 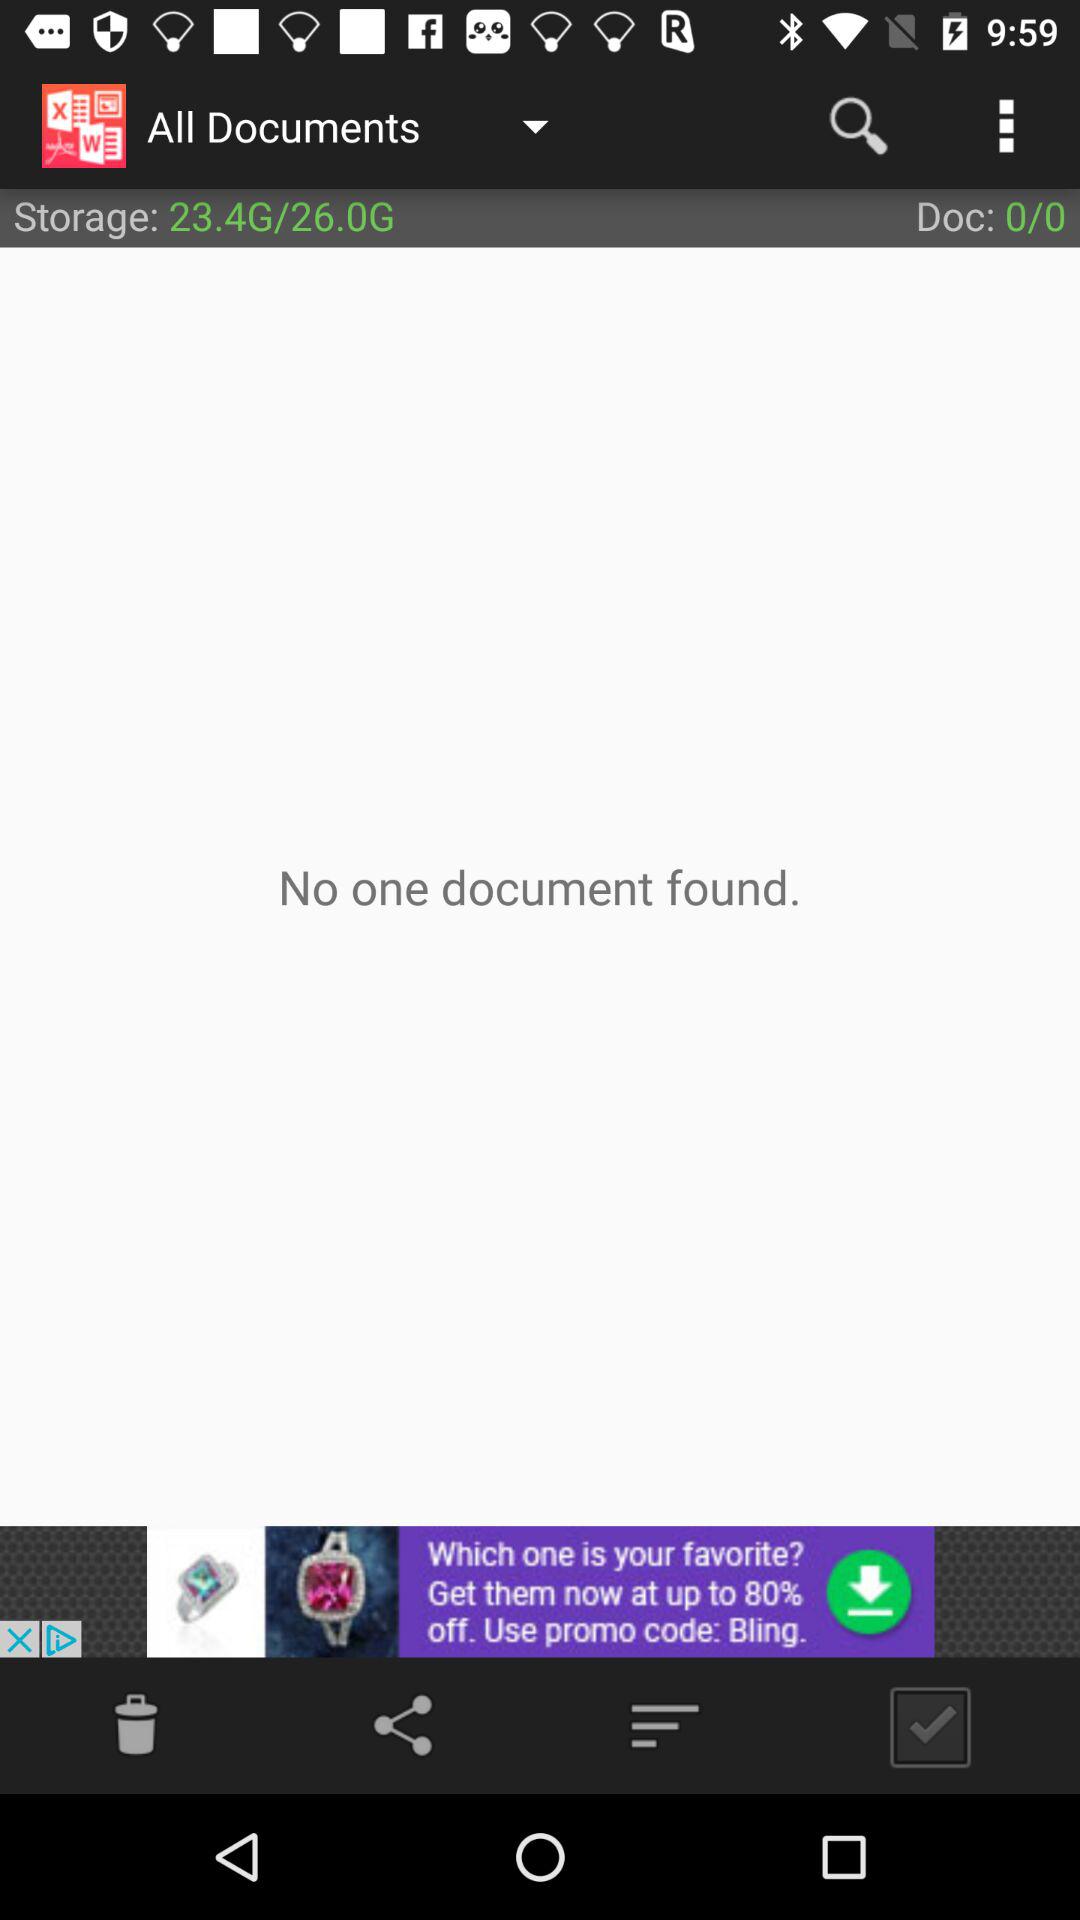 What do you see at coordinates (407, 1726) in the screenshot?
I see `share options` at bounding box center [407, 1726].